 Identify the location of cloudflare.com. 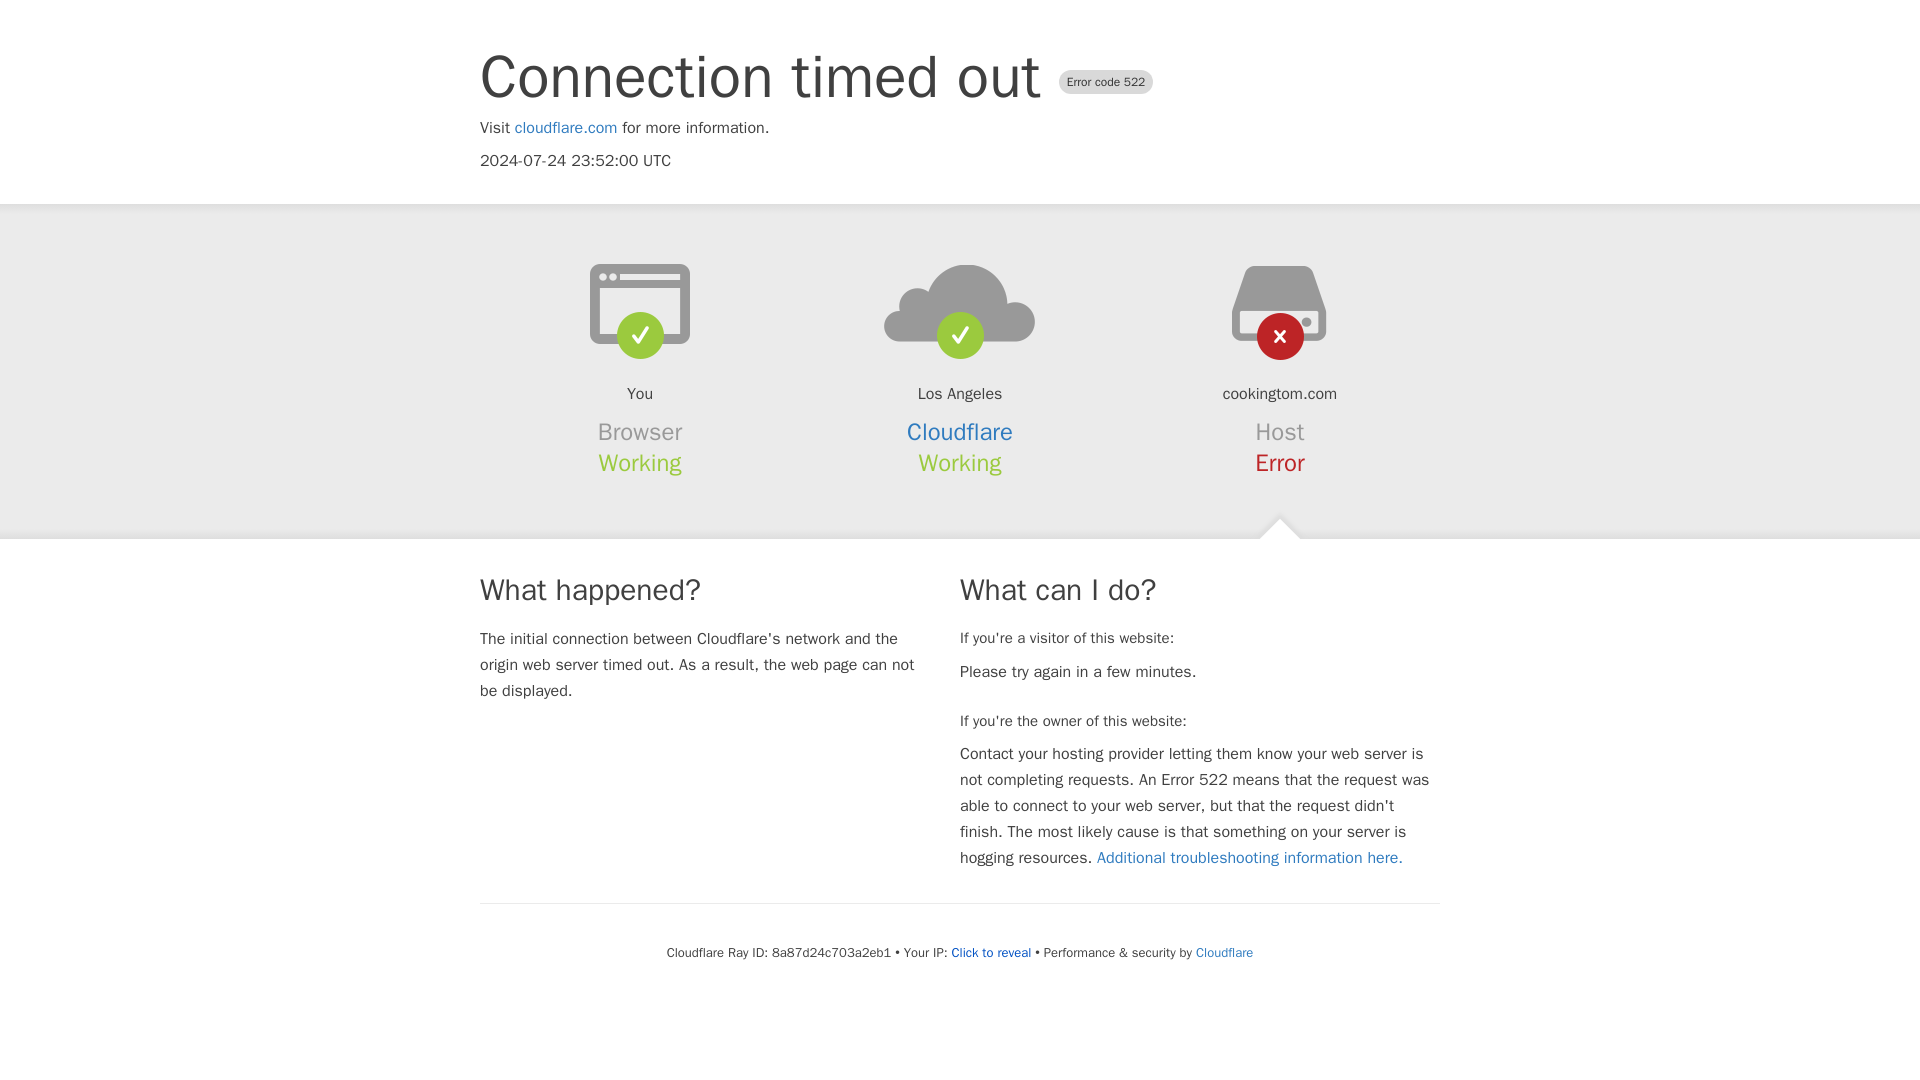
(566, 128).